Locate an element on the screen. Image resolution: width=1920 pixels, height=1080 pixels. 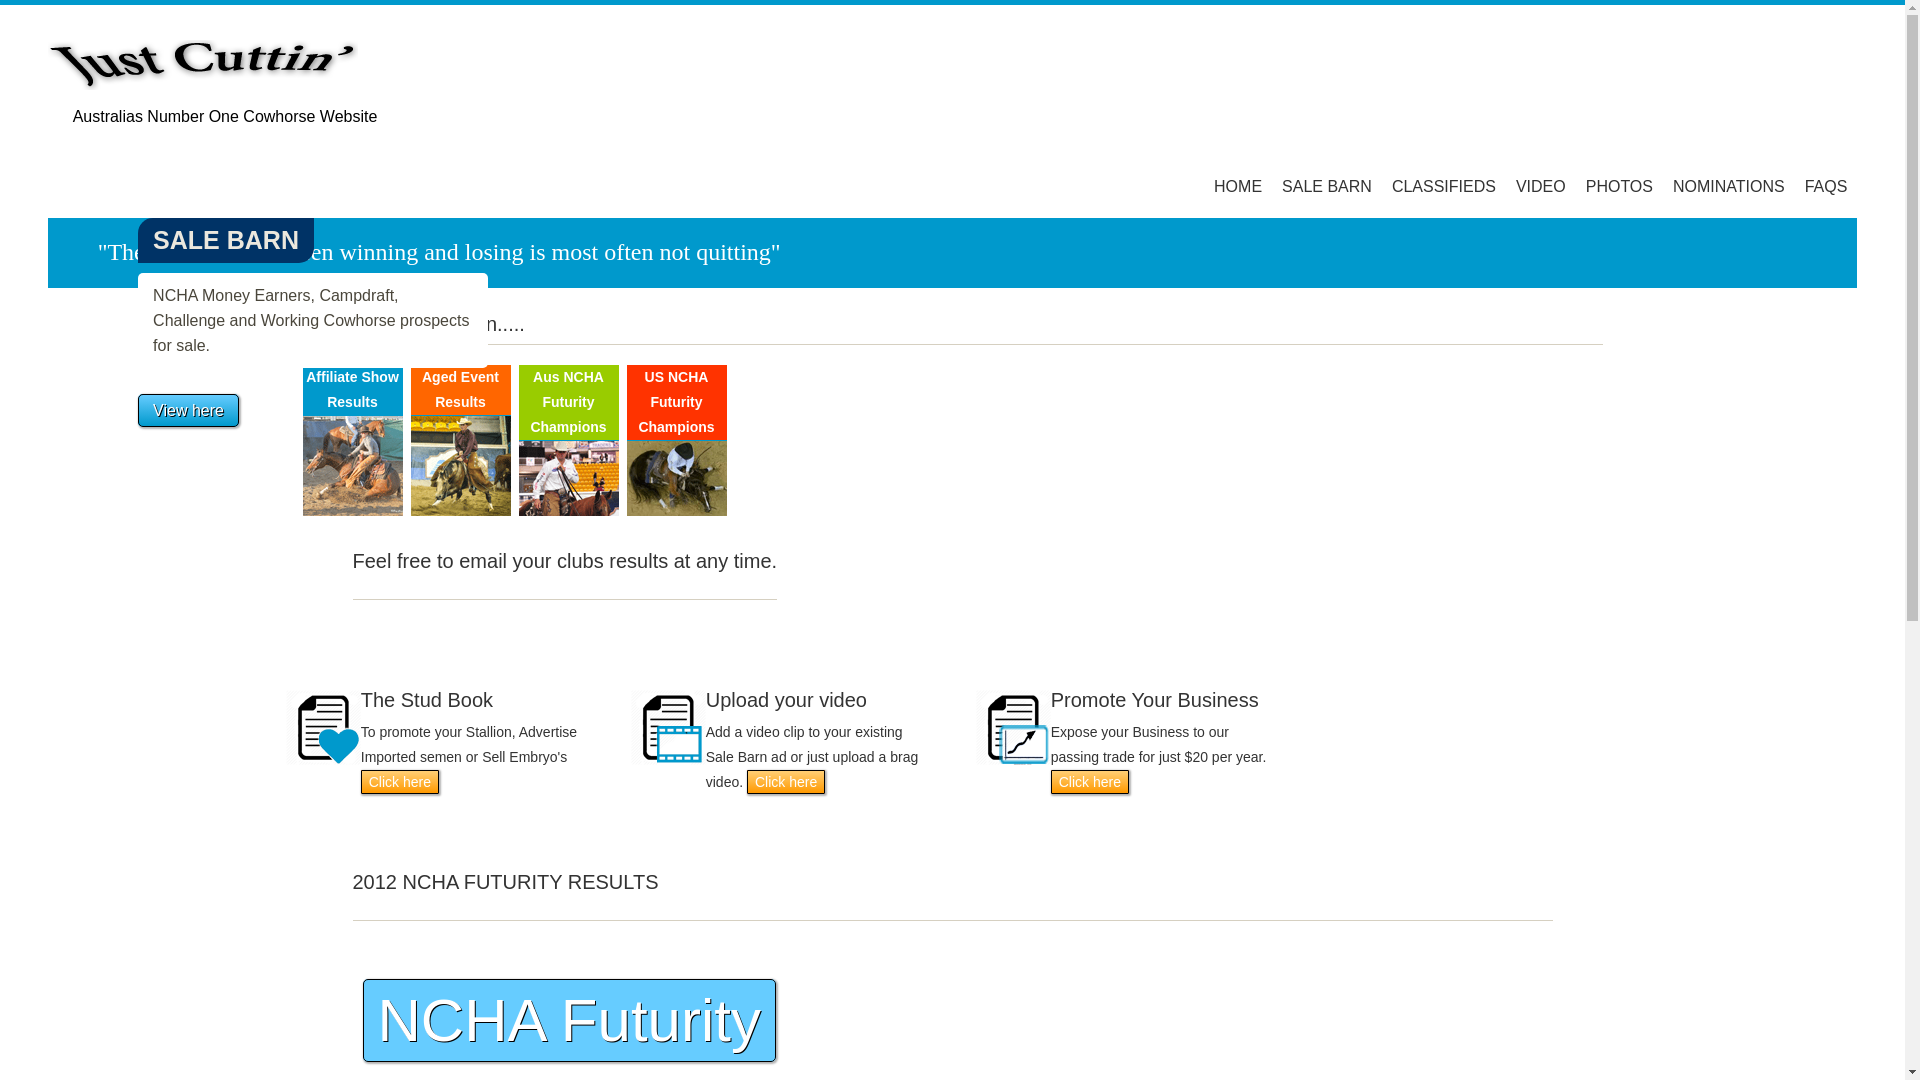
Aus NCHA Futurity Champions is located at coordinates (568, 402).